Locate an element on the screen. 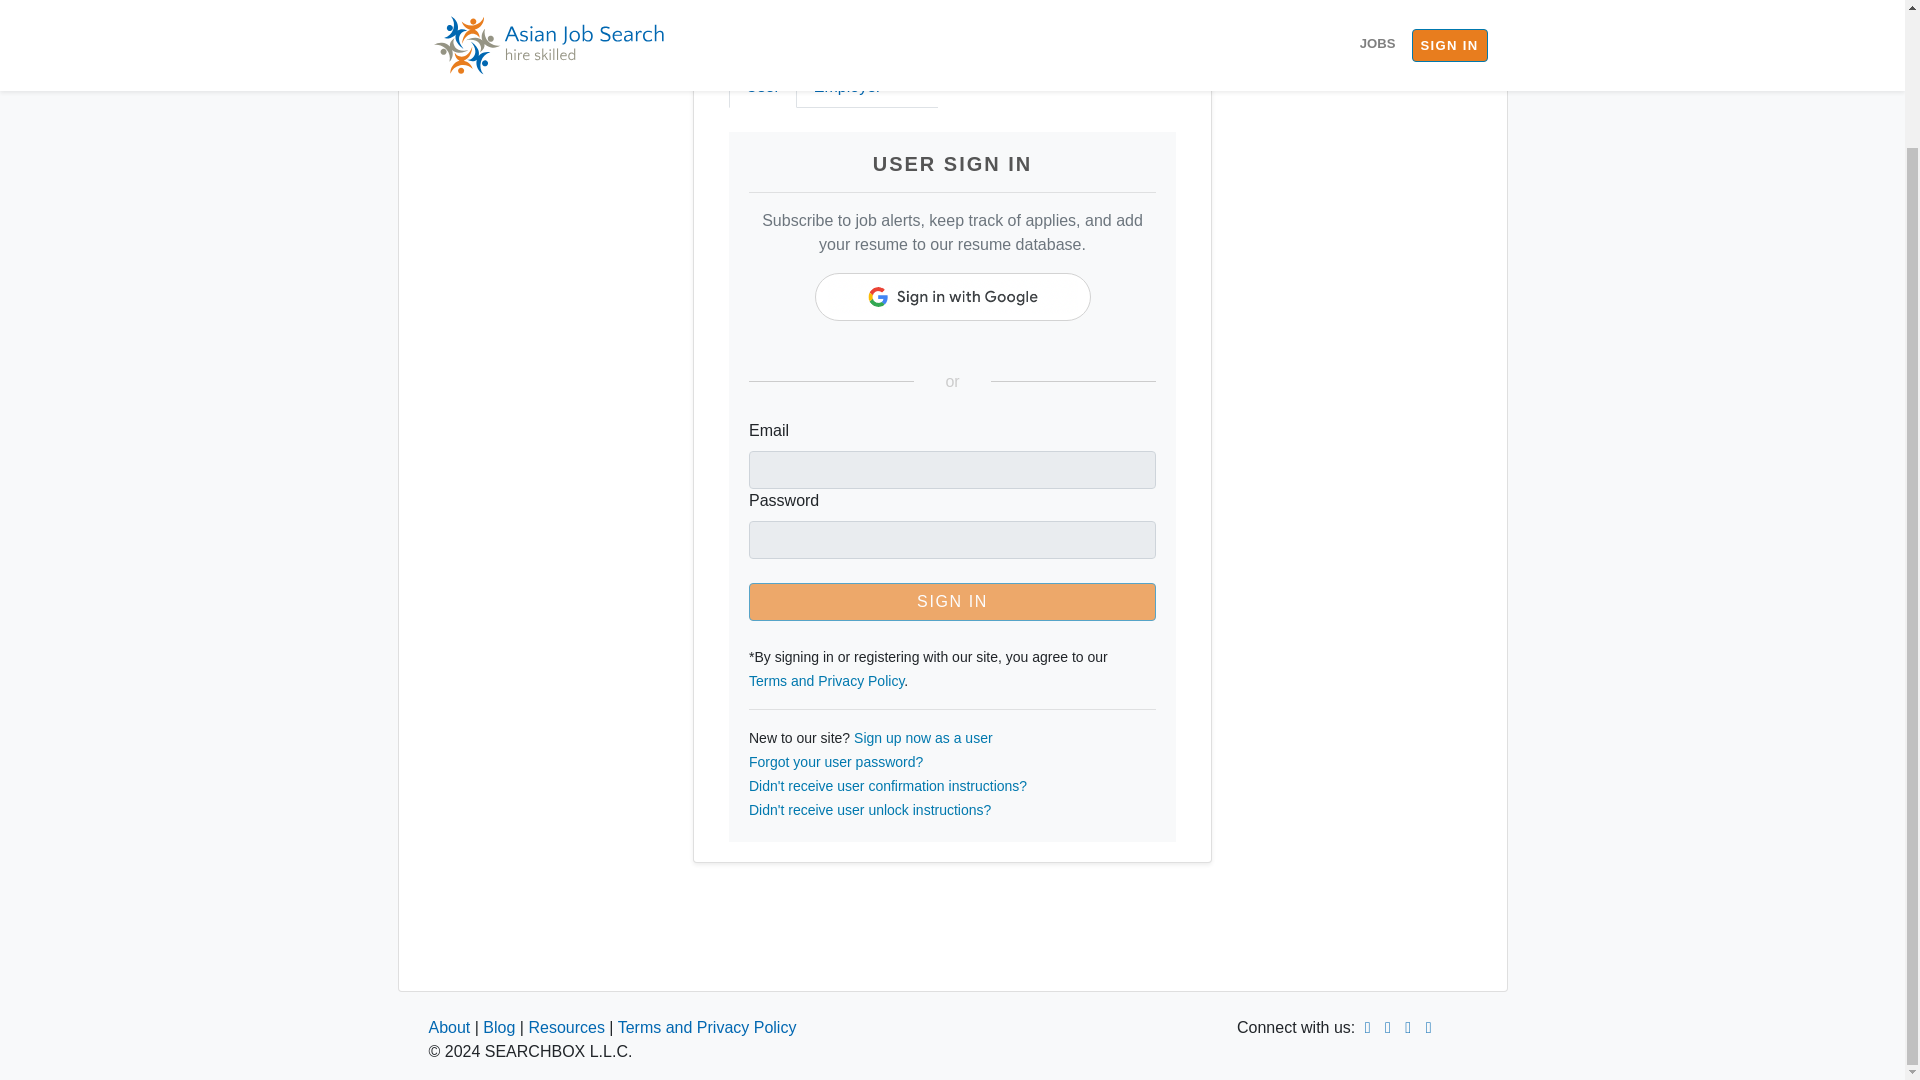 The width and height of the screenshot is (1920, 1080). Didn't receive user confirmation instructions? is located at coordinates (888, 785).